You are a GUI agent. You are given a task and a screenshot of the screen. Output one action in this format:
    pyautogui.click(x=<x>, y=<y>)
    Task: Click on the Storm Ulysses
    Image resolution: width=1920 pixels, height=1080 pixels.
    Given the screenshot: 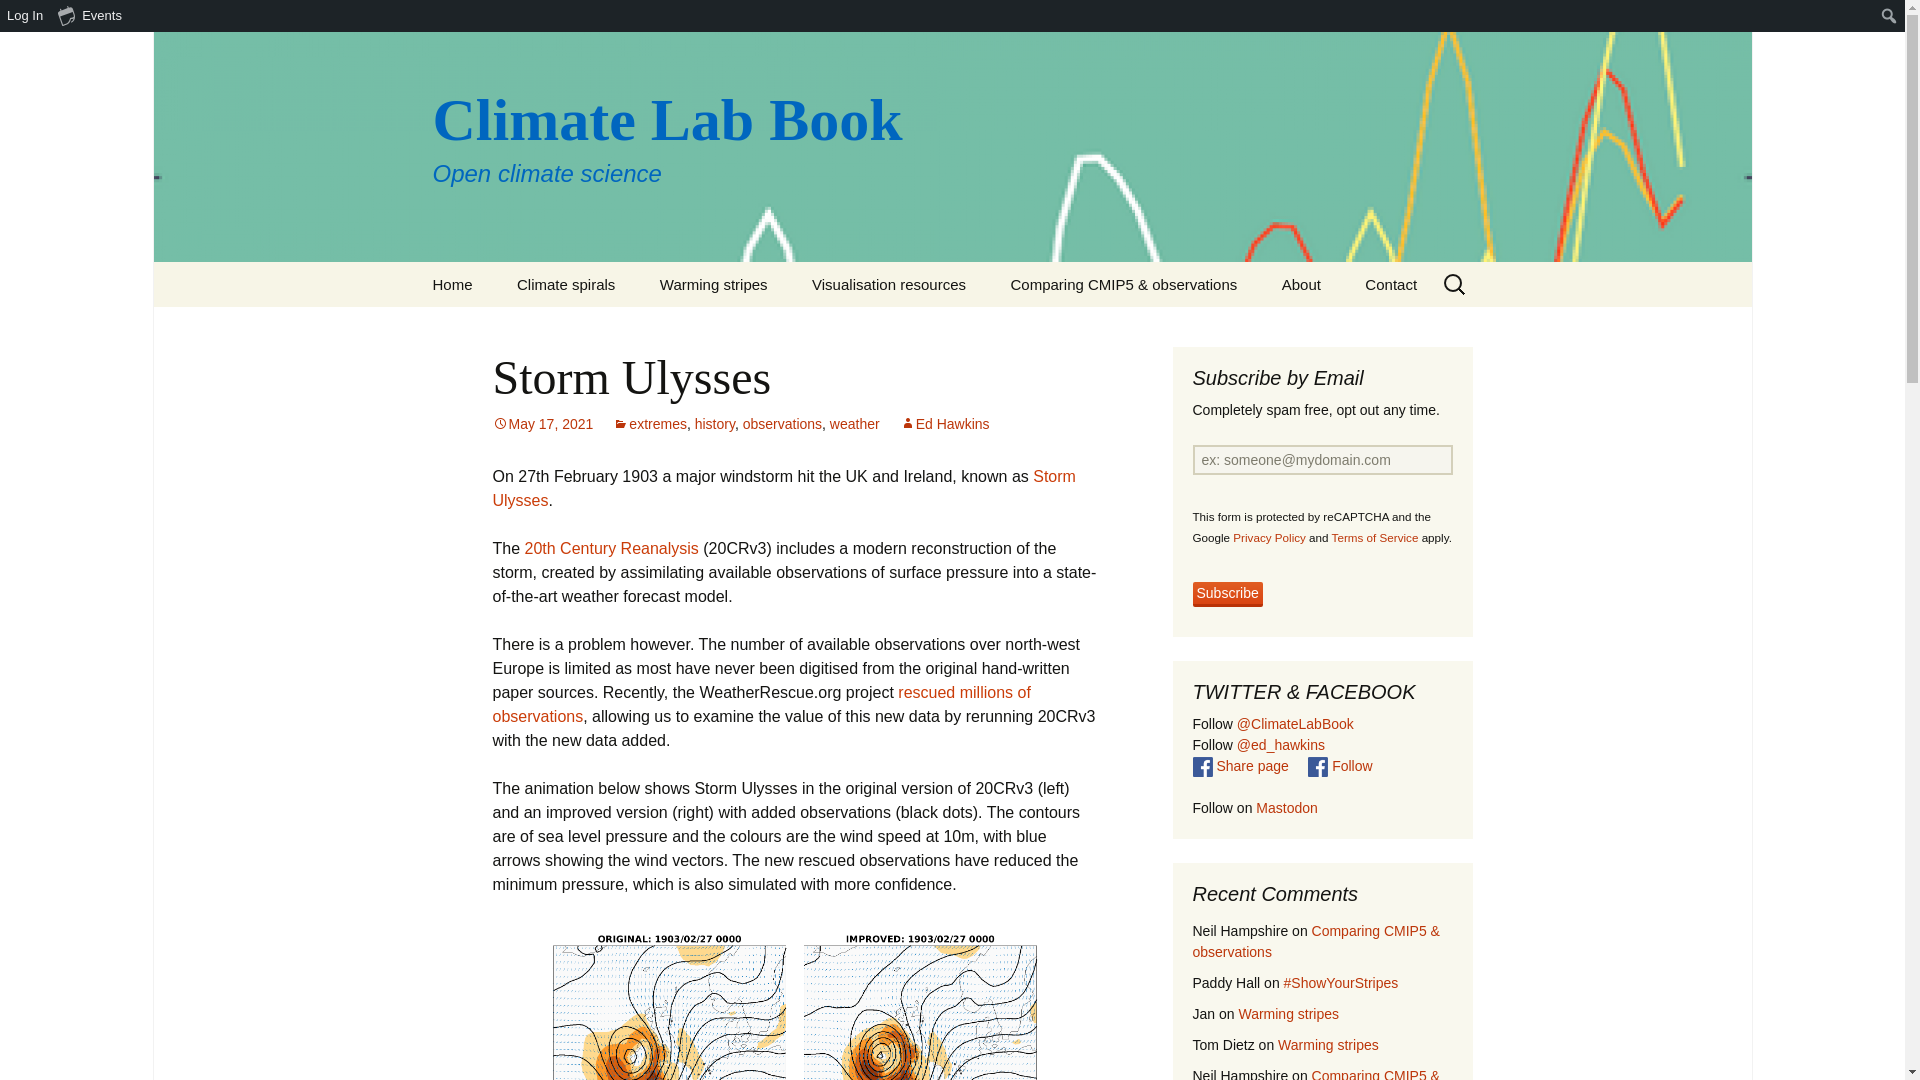 What is the action you would take?
    pyautogui.click(x=783, y=488)
    